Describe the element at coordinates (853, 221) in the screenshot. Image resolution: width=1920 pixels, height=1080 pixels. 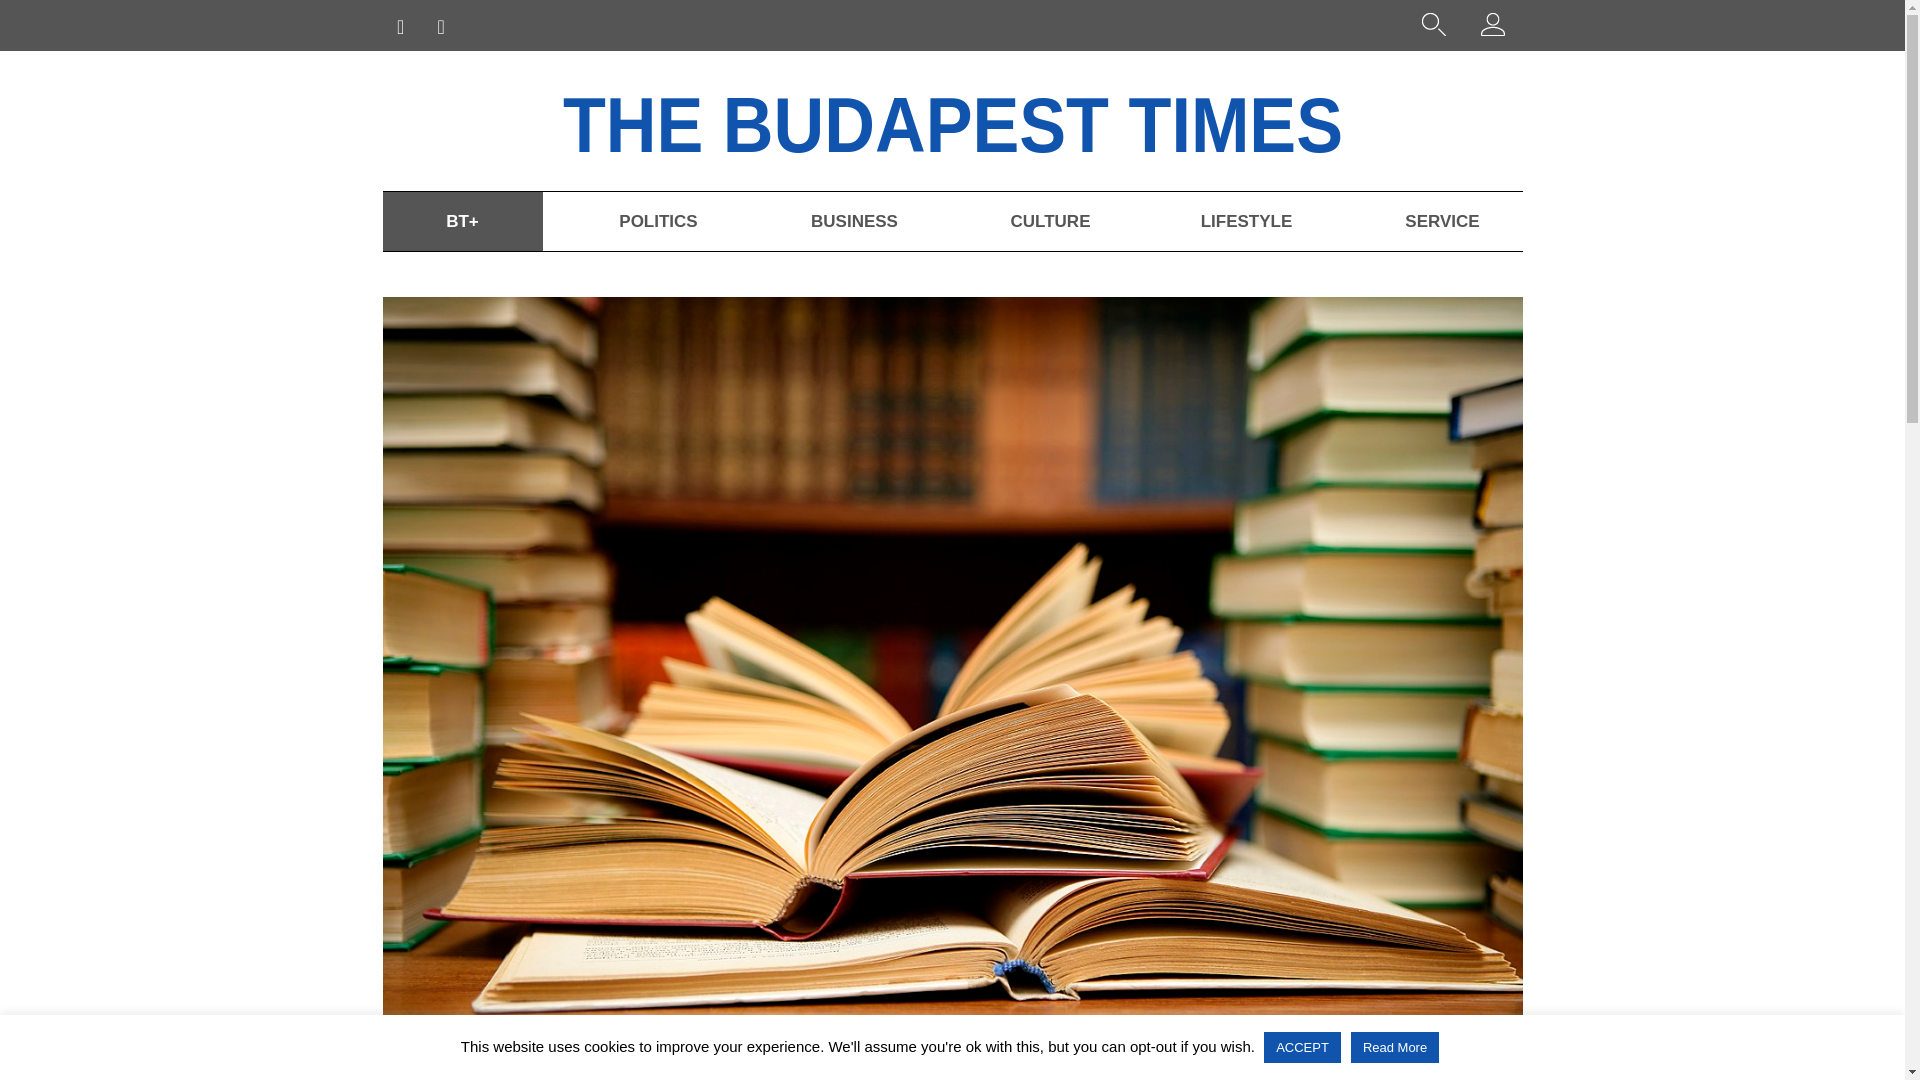
I see `BUSINESS` at that location.